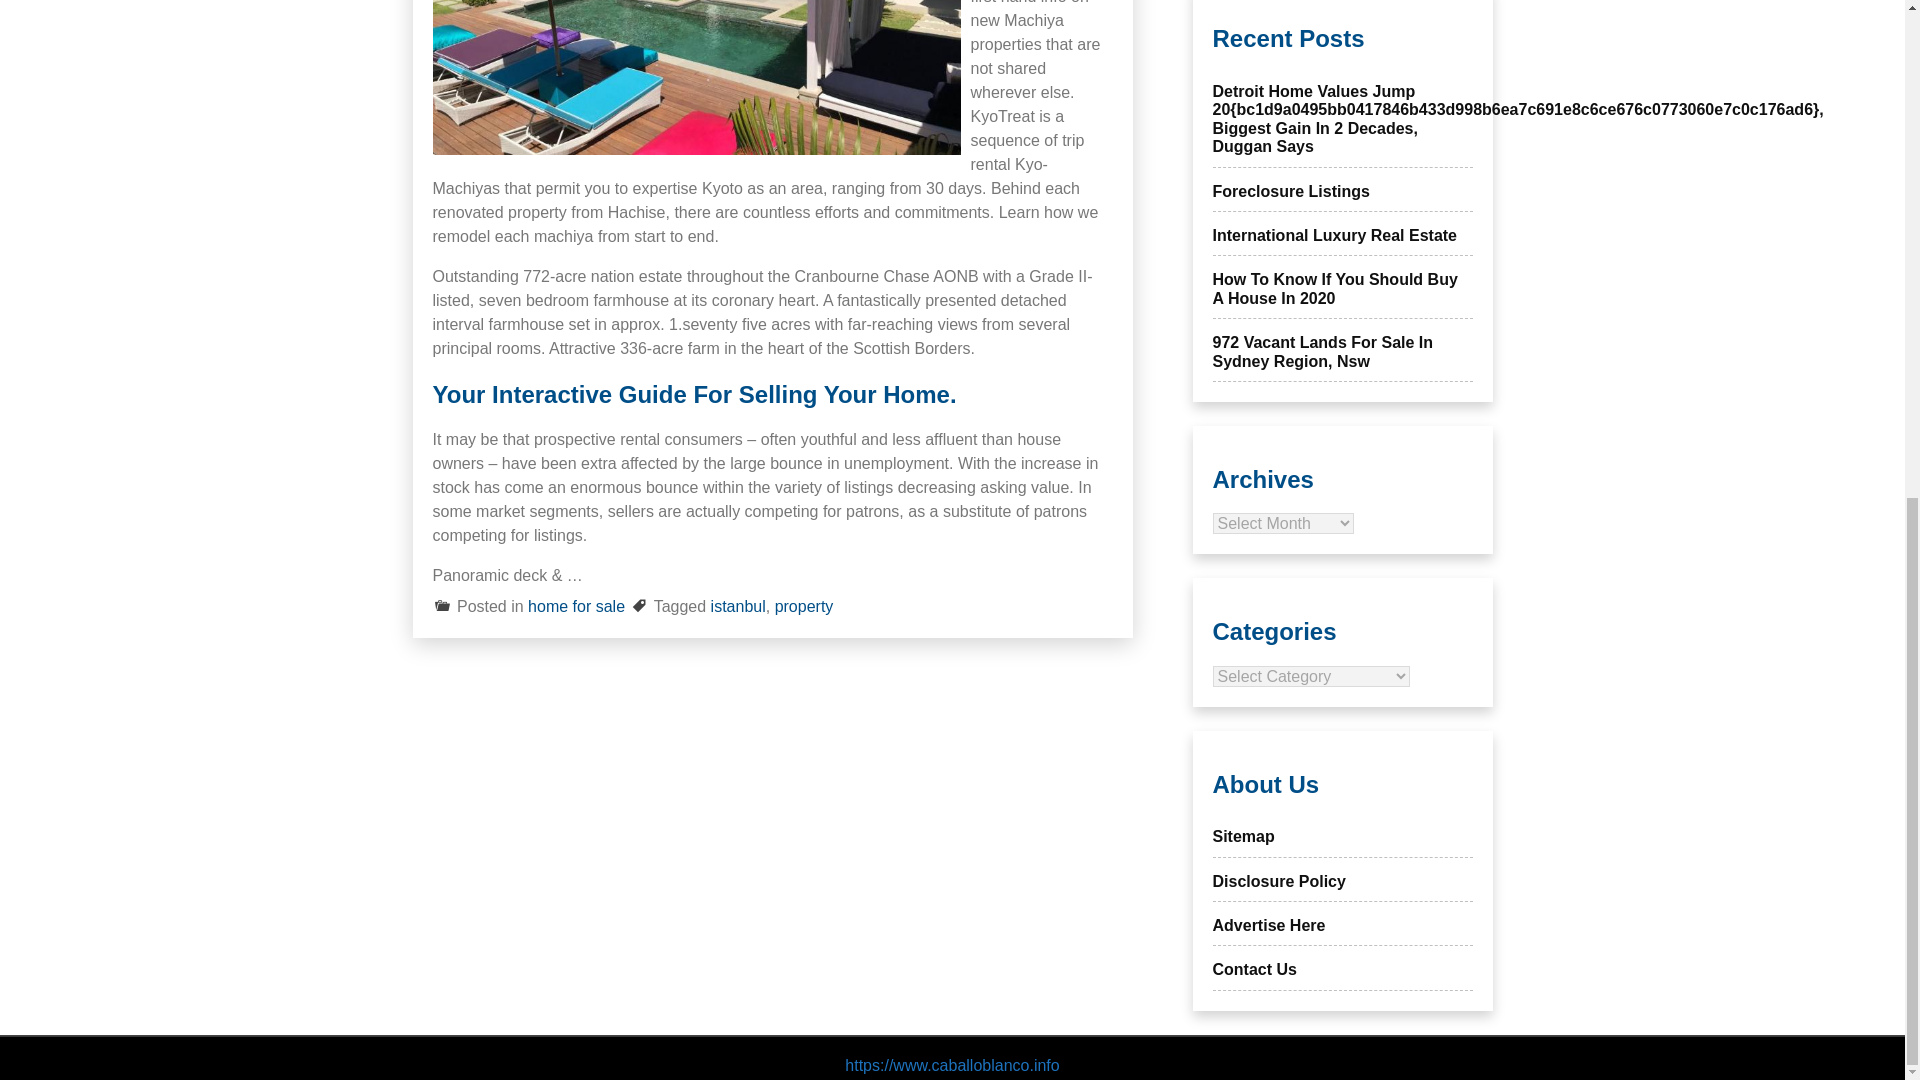 The width and height of the screenshot is (1920, 1080). I want to click on property, so click(804, 606).